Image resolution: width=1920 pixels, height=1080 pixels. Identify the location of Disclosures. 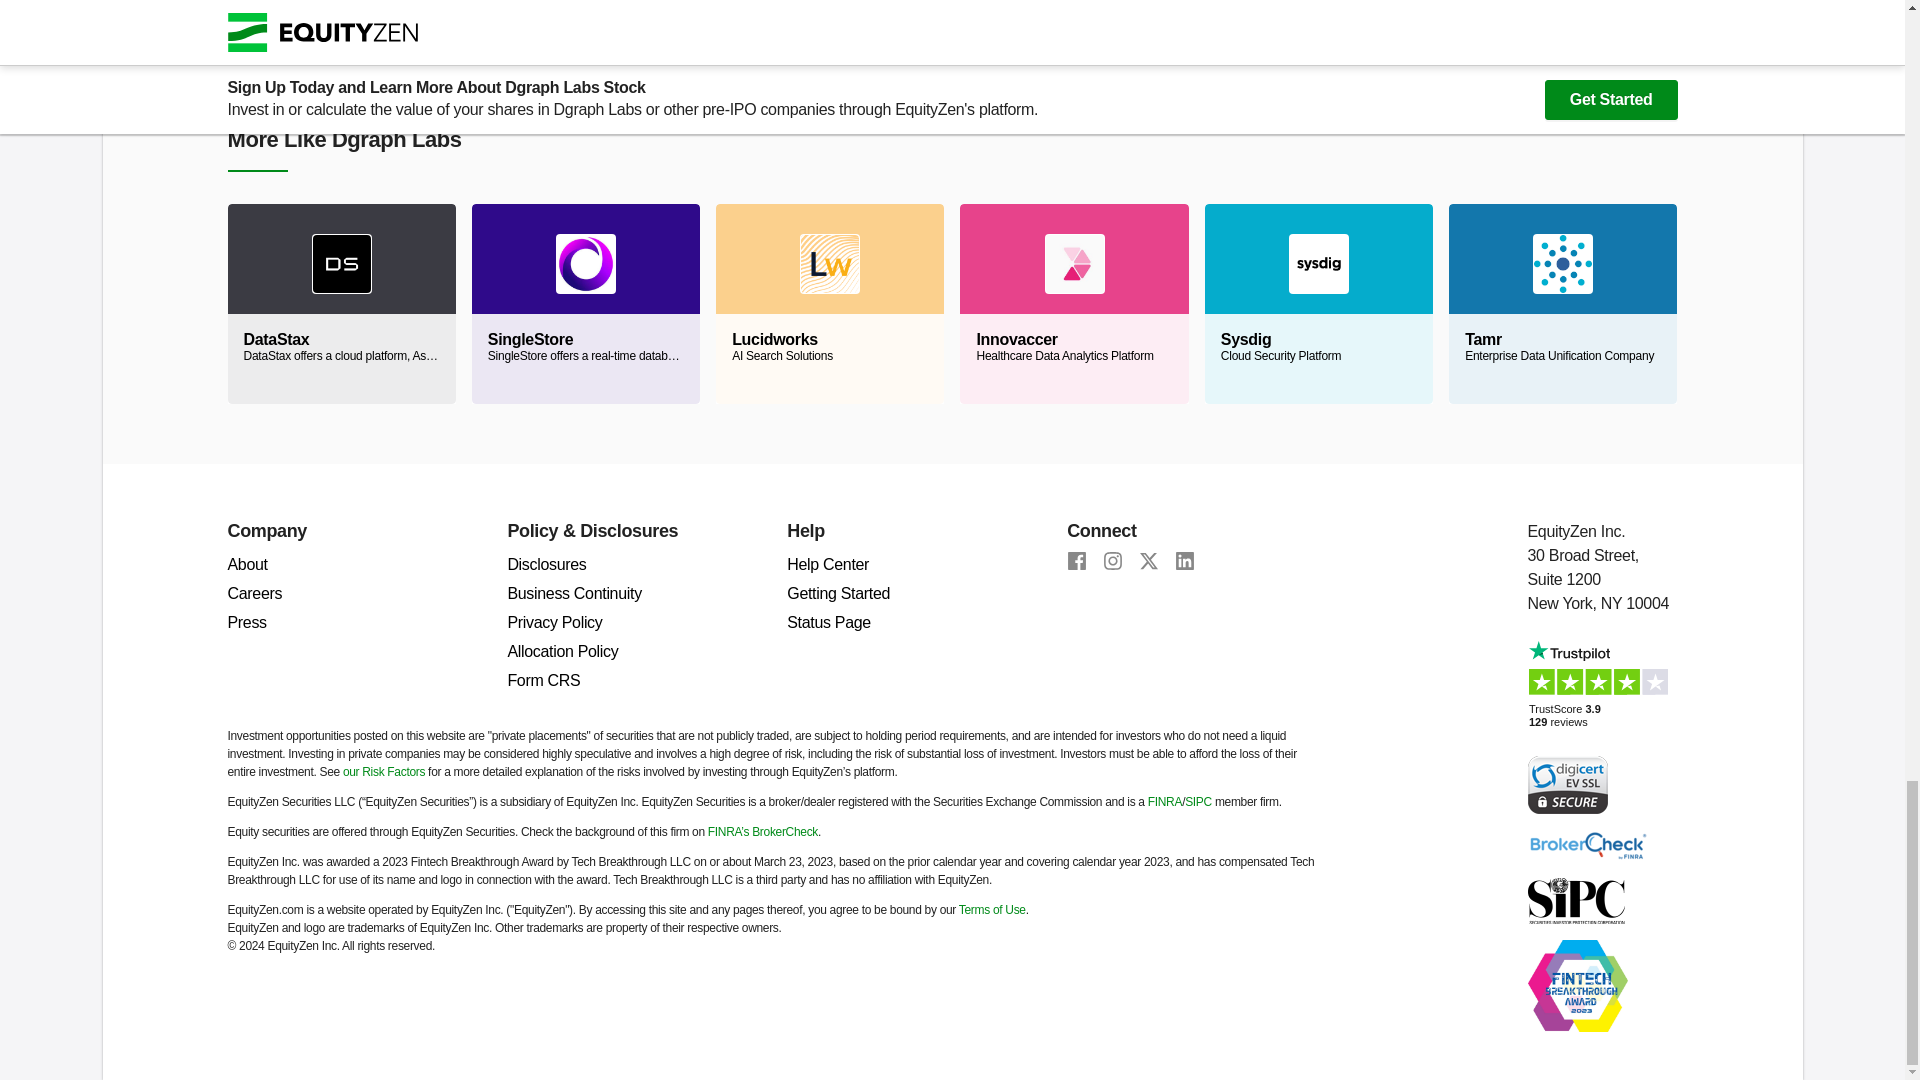
(546, 564).